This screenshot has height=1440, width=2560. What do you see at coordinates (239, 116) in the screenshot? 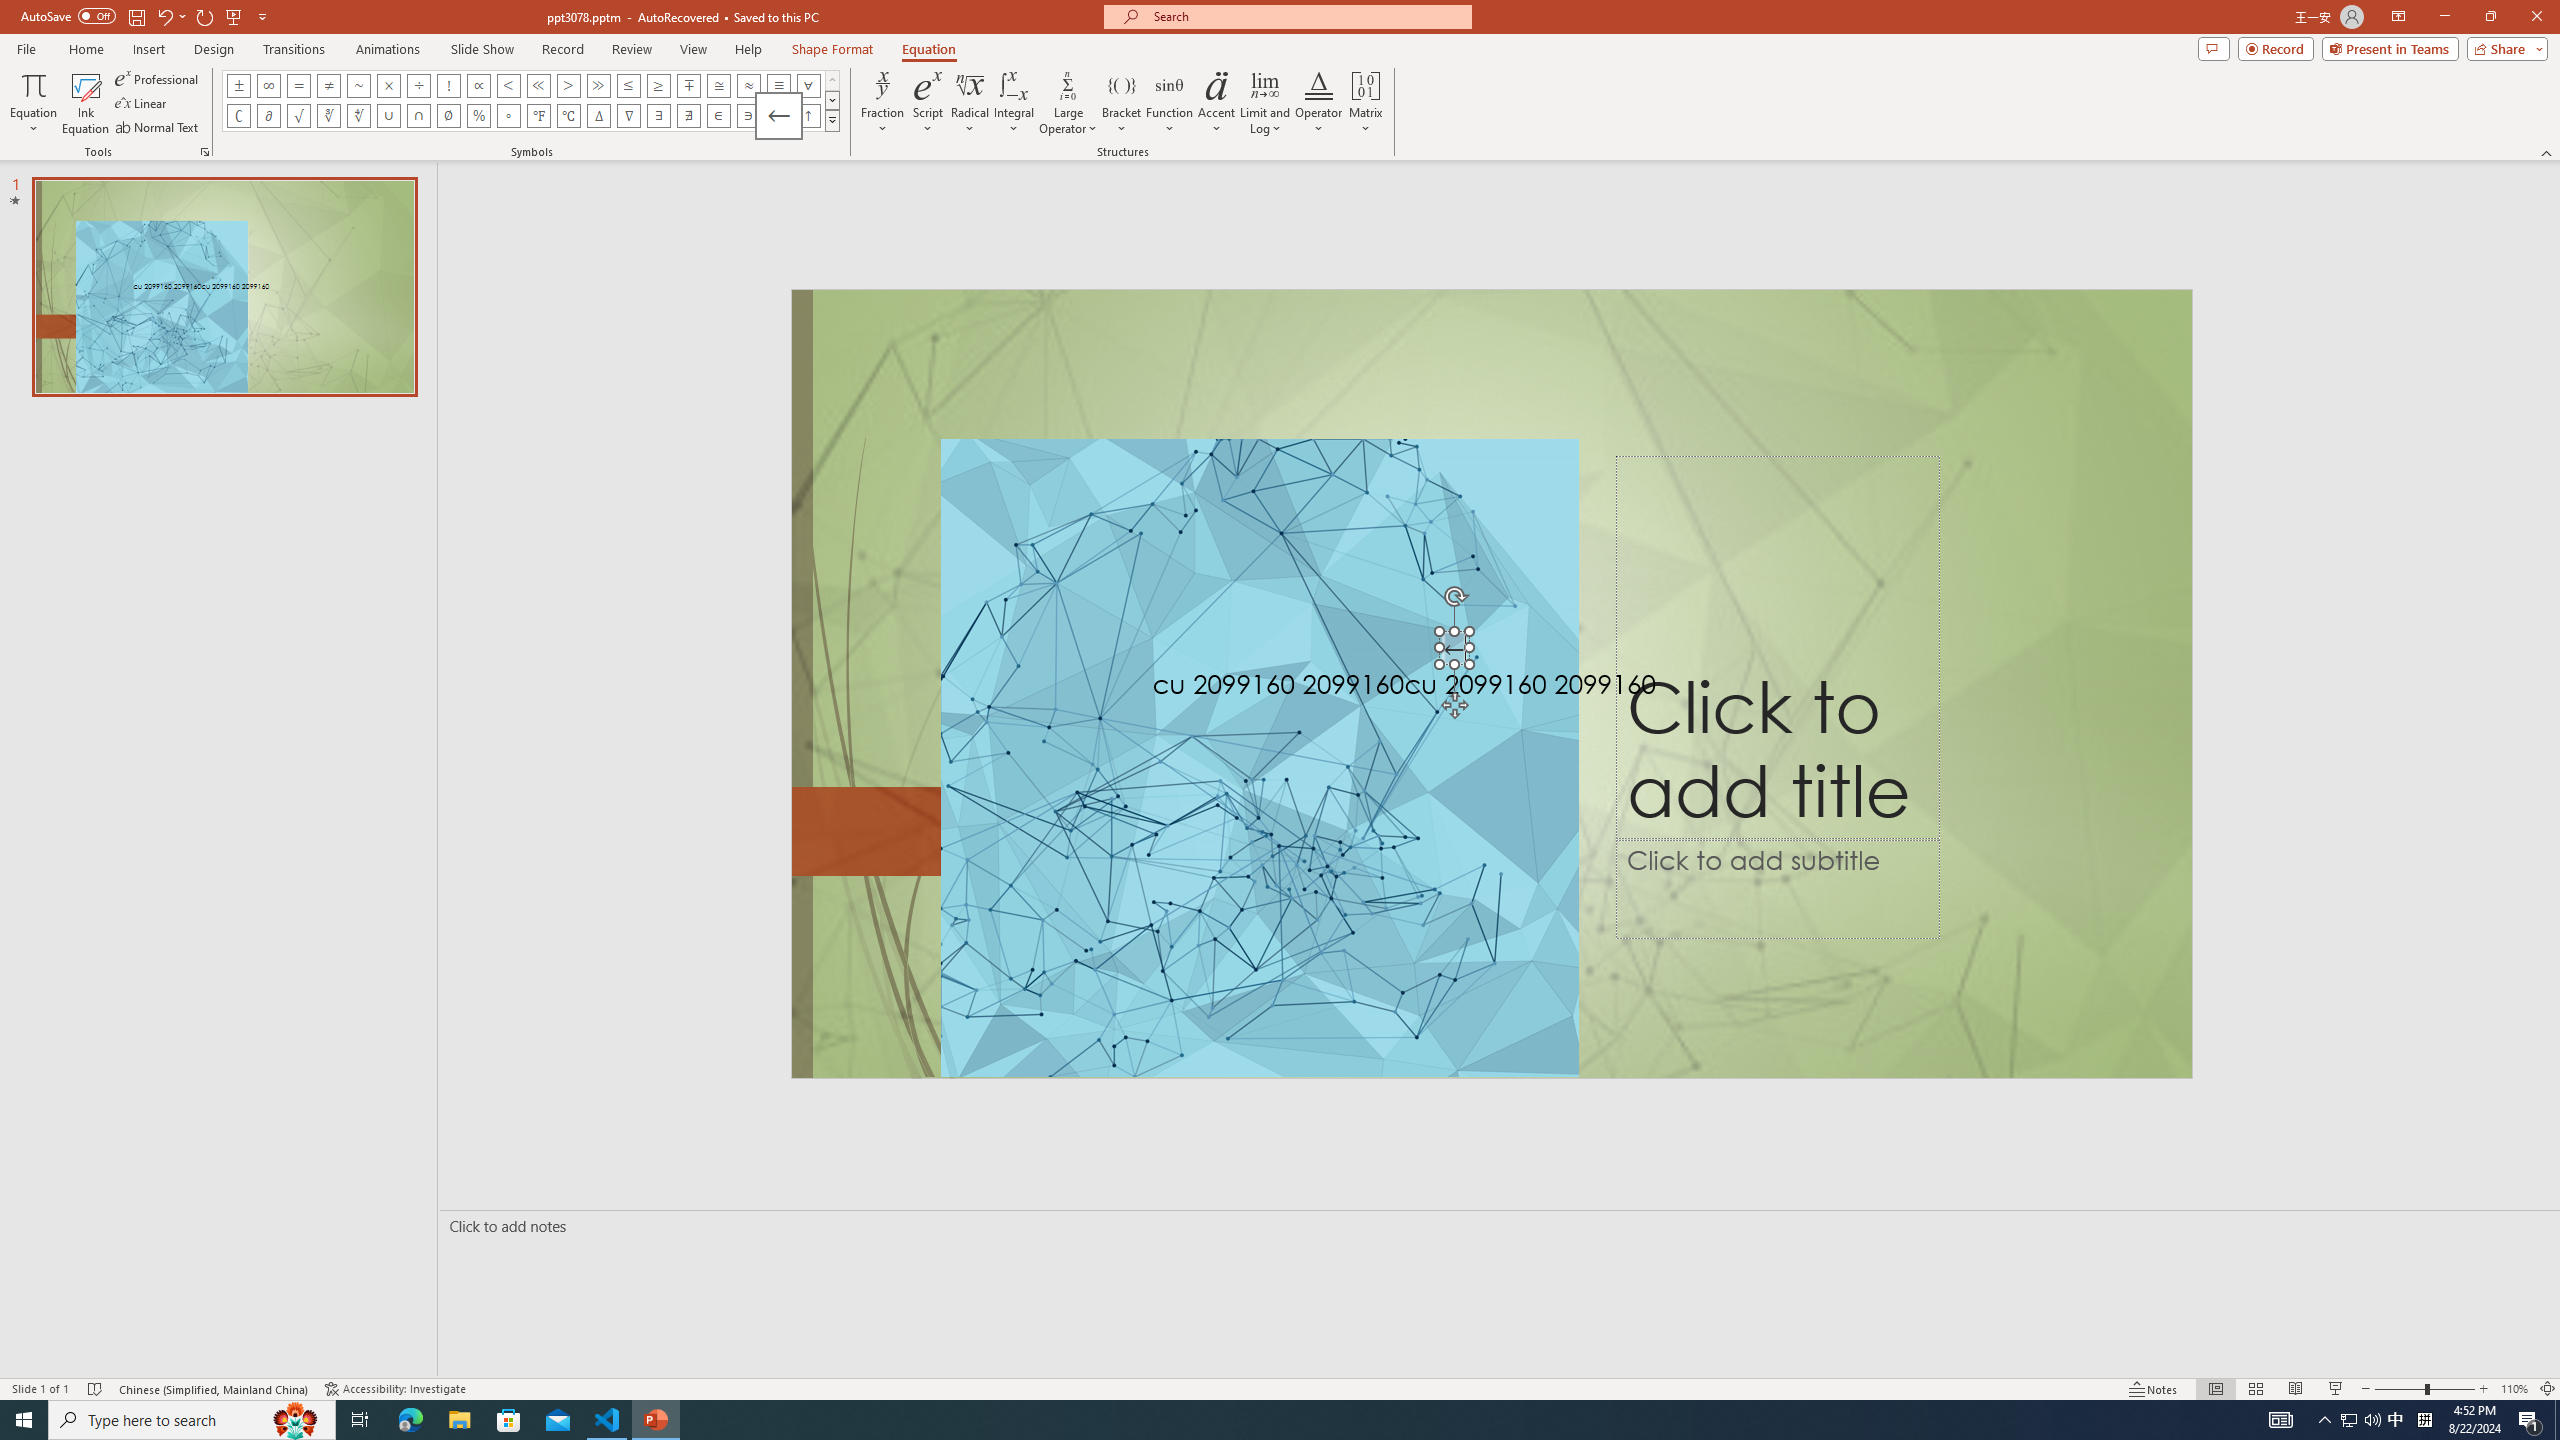
I see `Equation Symbol Complement` at bounding box center [239, 116].